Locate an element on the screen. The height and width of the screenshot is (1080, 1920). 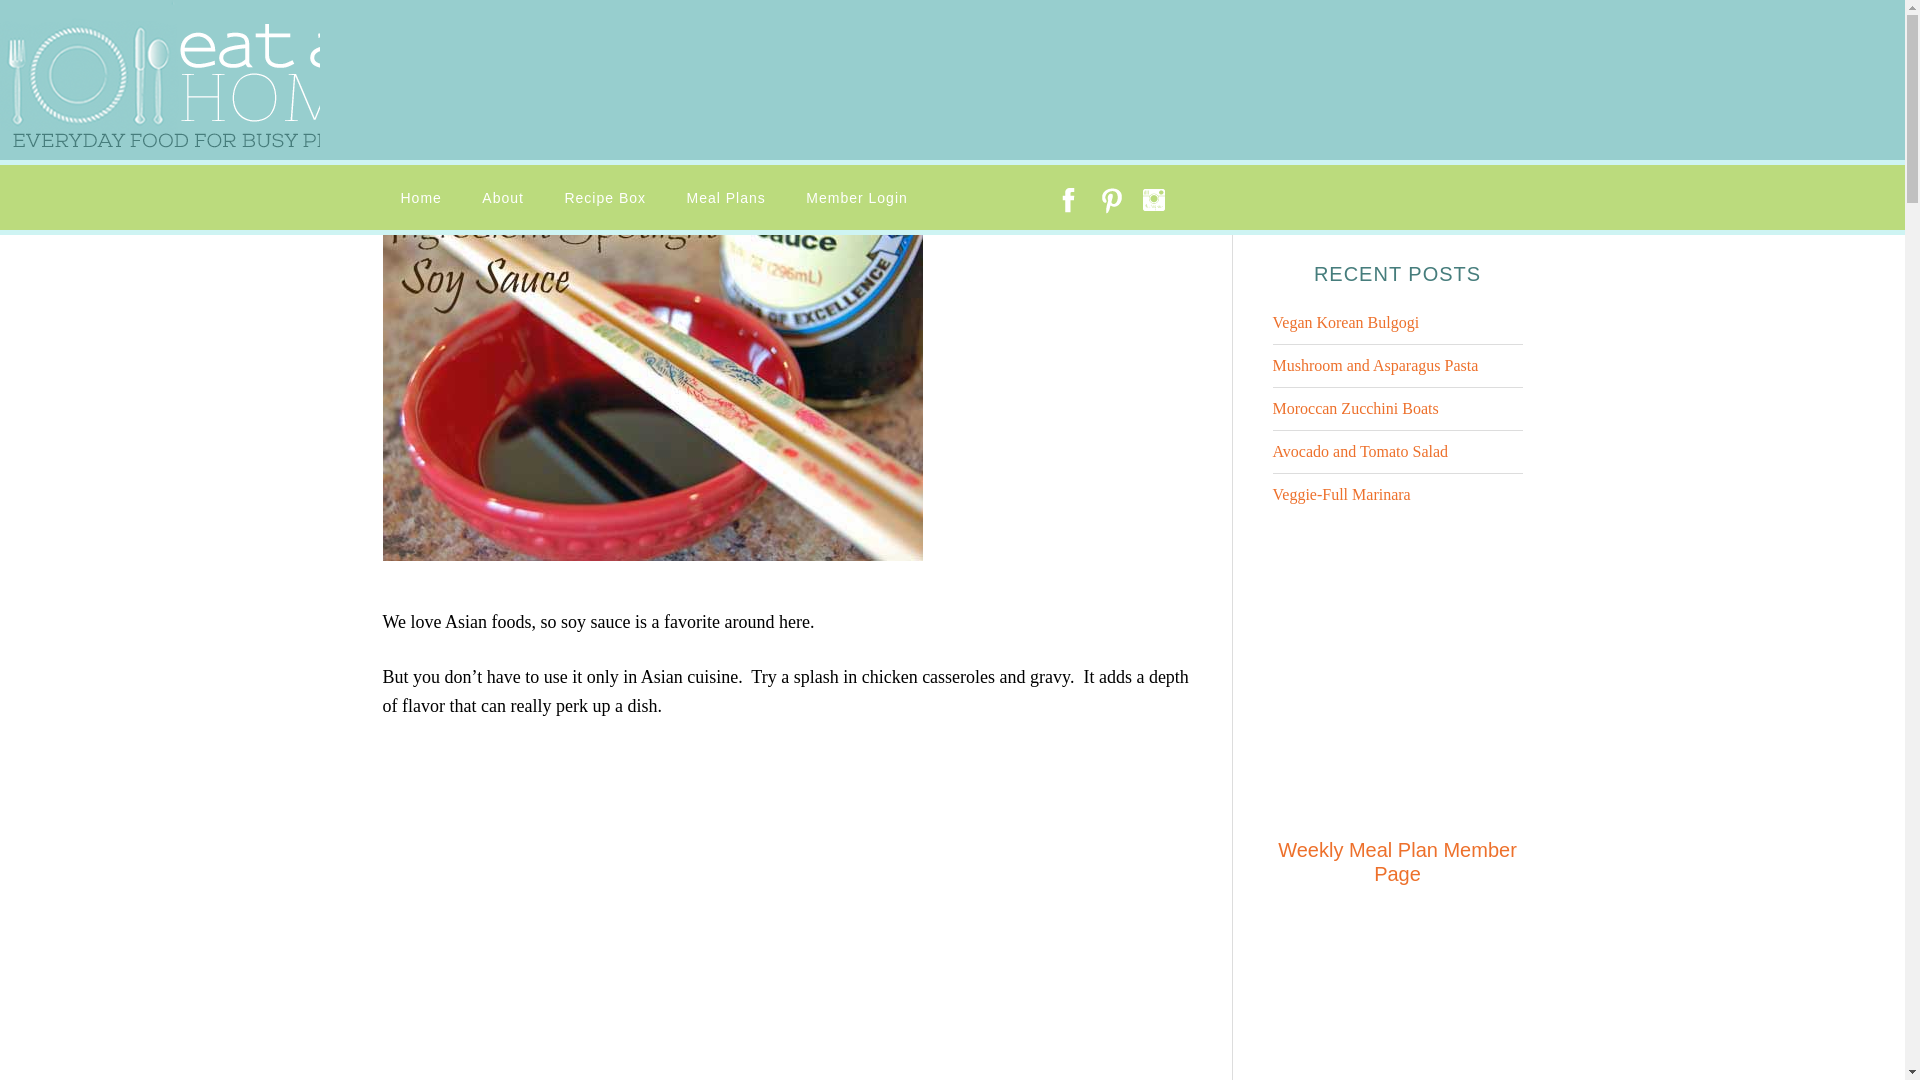
Member Login is located at coordinates (856, 198).